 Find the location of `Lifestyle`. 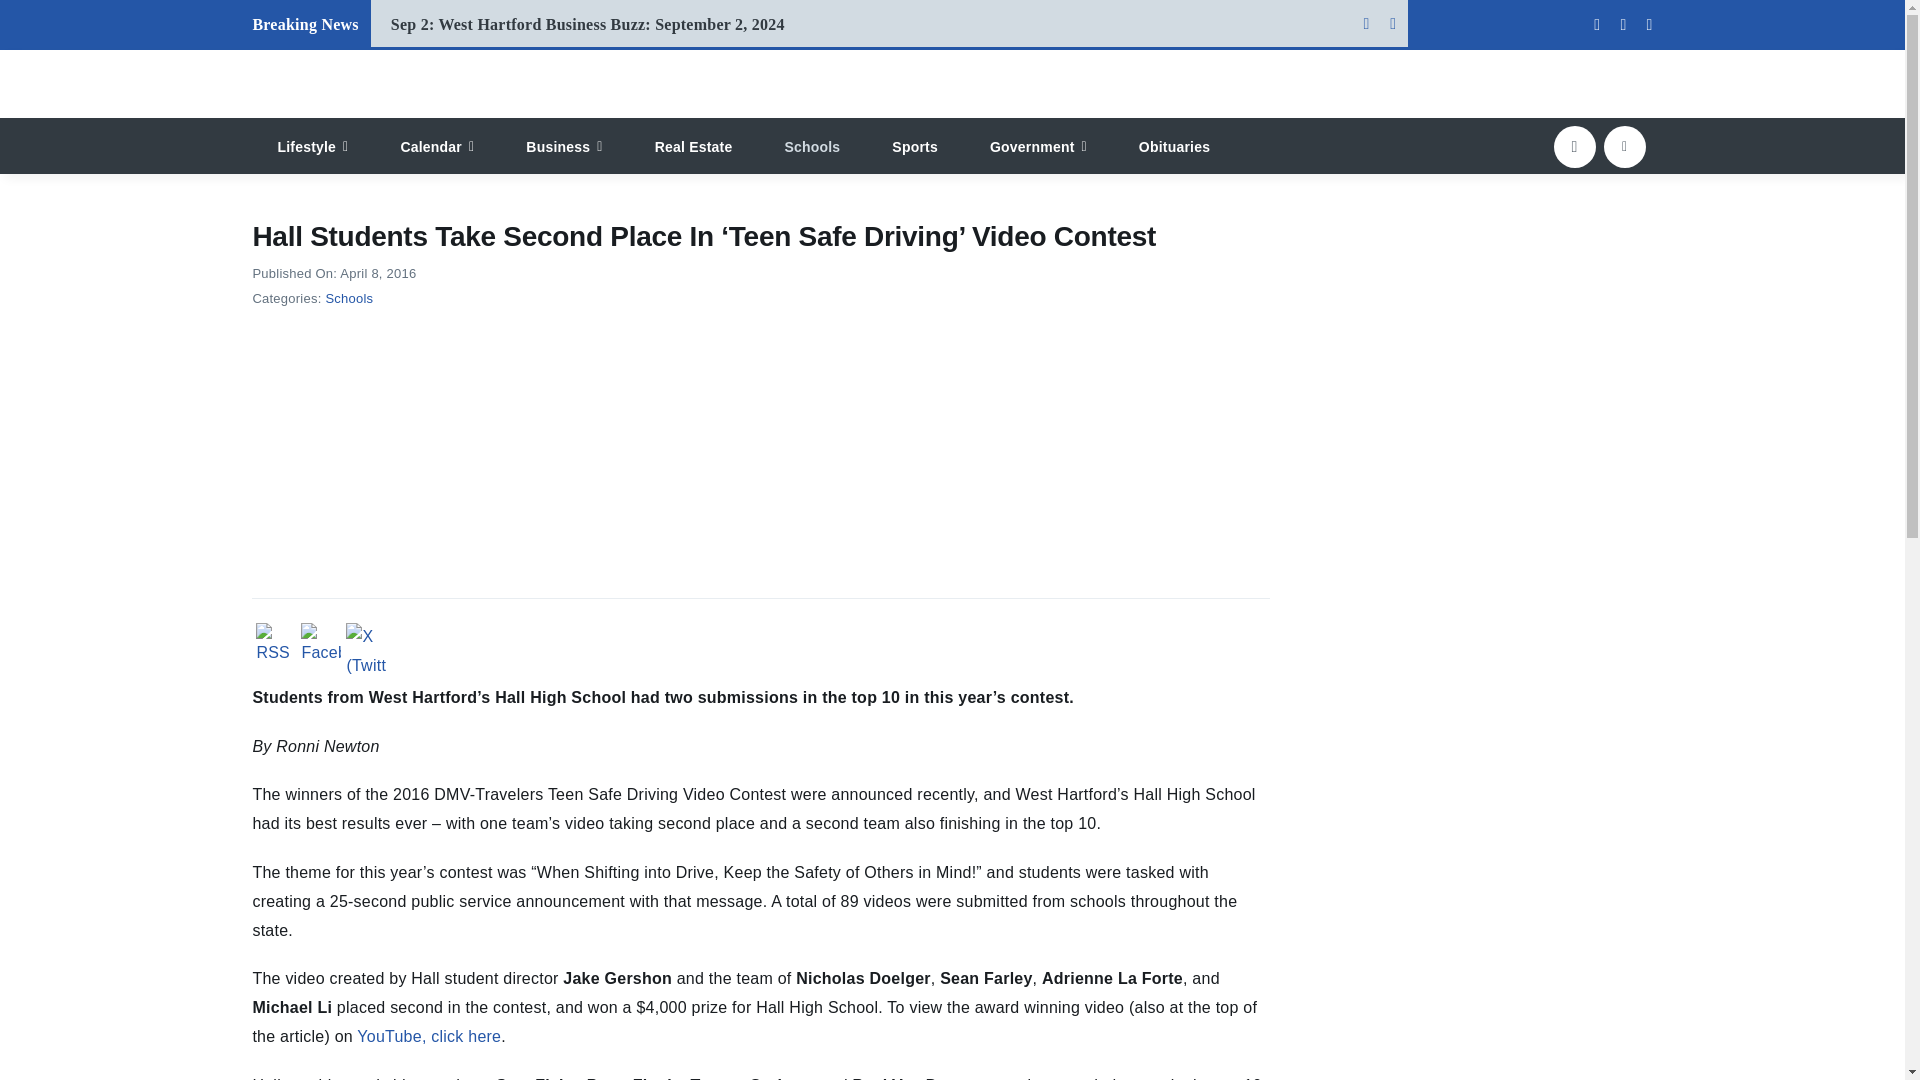

Lifestyle is located at coordinates (312, 145).